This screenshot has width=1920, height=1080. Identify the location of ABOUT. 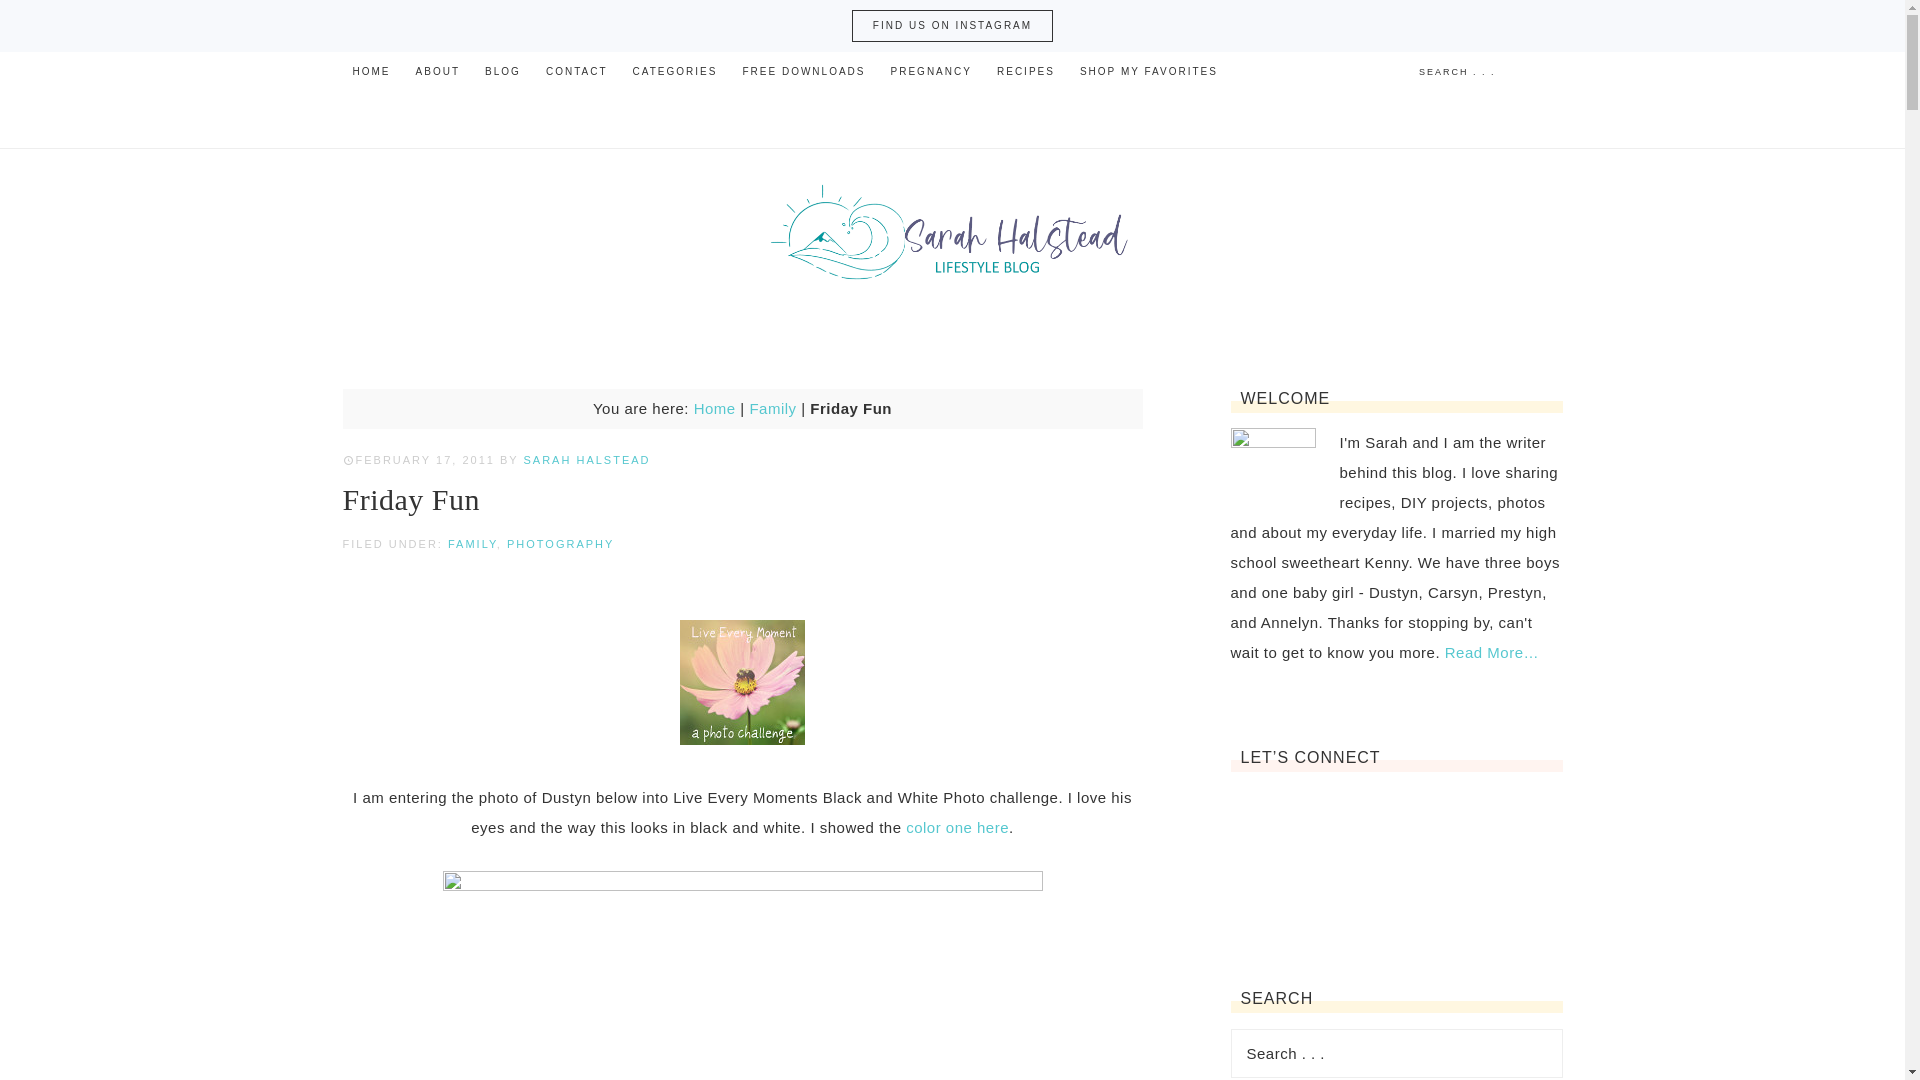
(438, 71).